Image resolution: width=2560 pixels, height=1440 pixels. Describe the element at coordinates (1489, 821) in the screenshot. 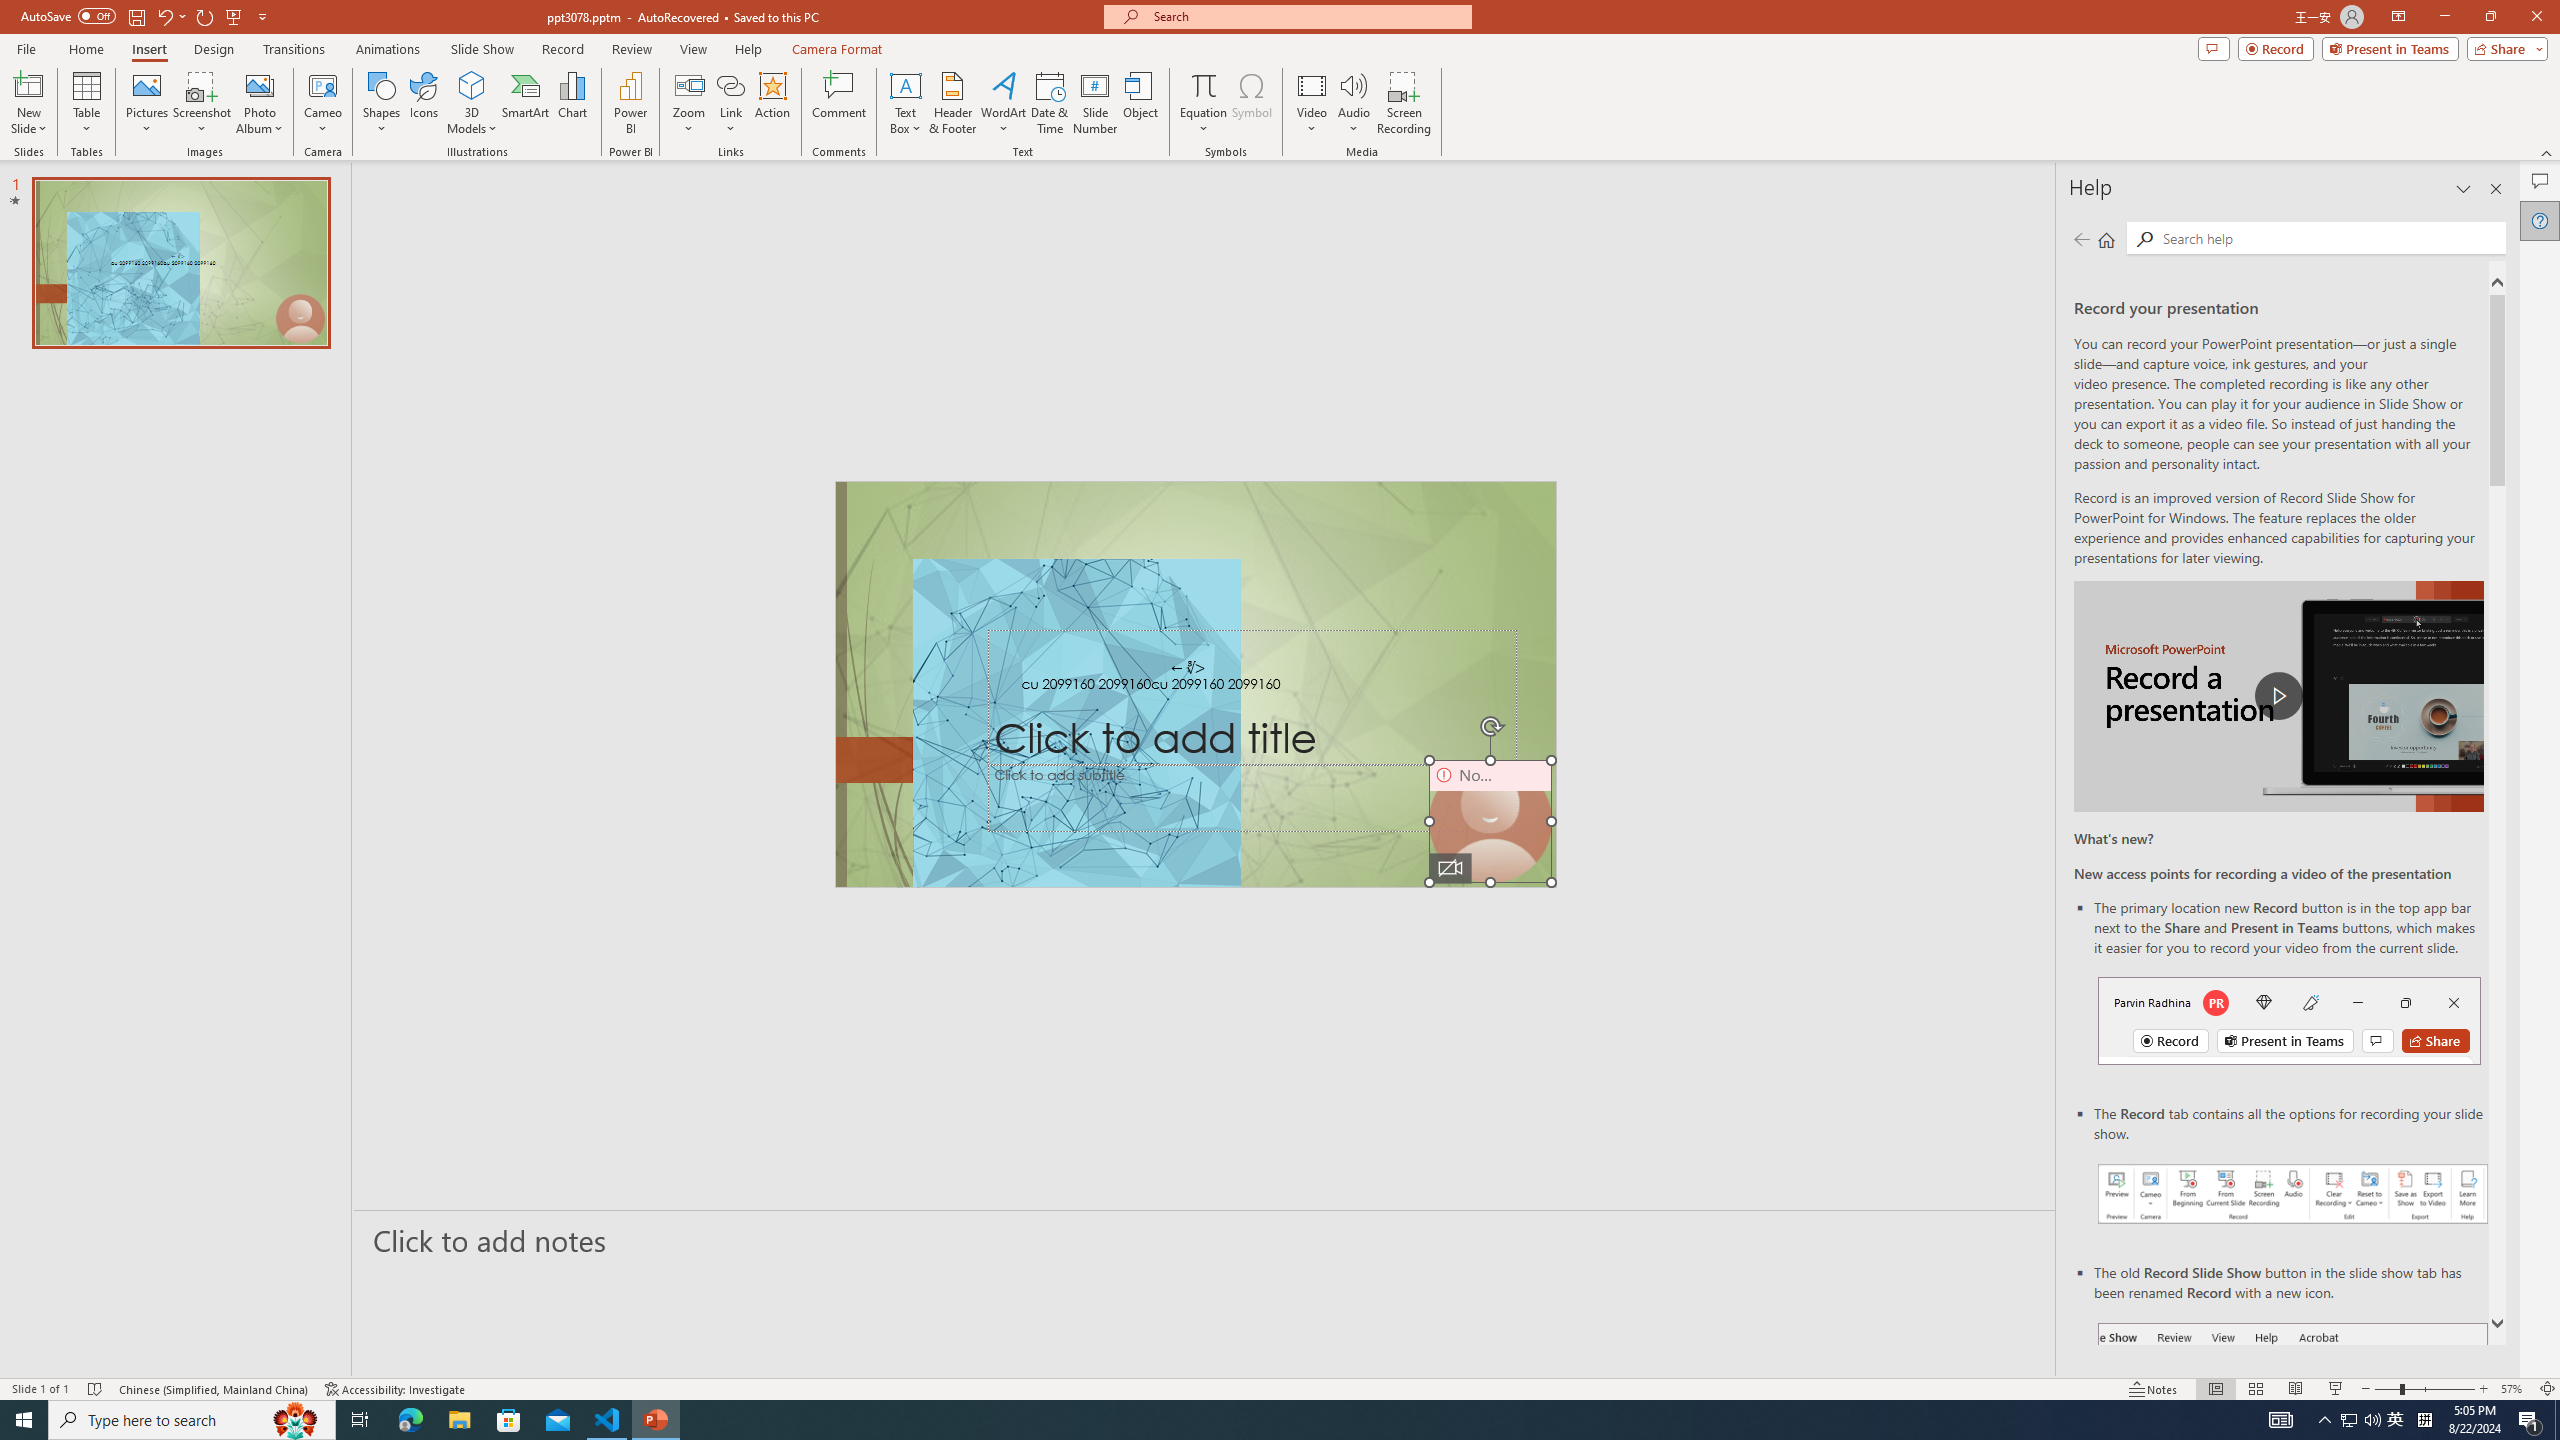

I see `Camera 9, No camera detected.` at that location.